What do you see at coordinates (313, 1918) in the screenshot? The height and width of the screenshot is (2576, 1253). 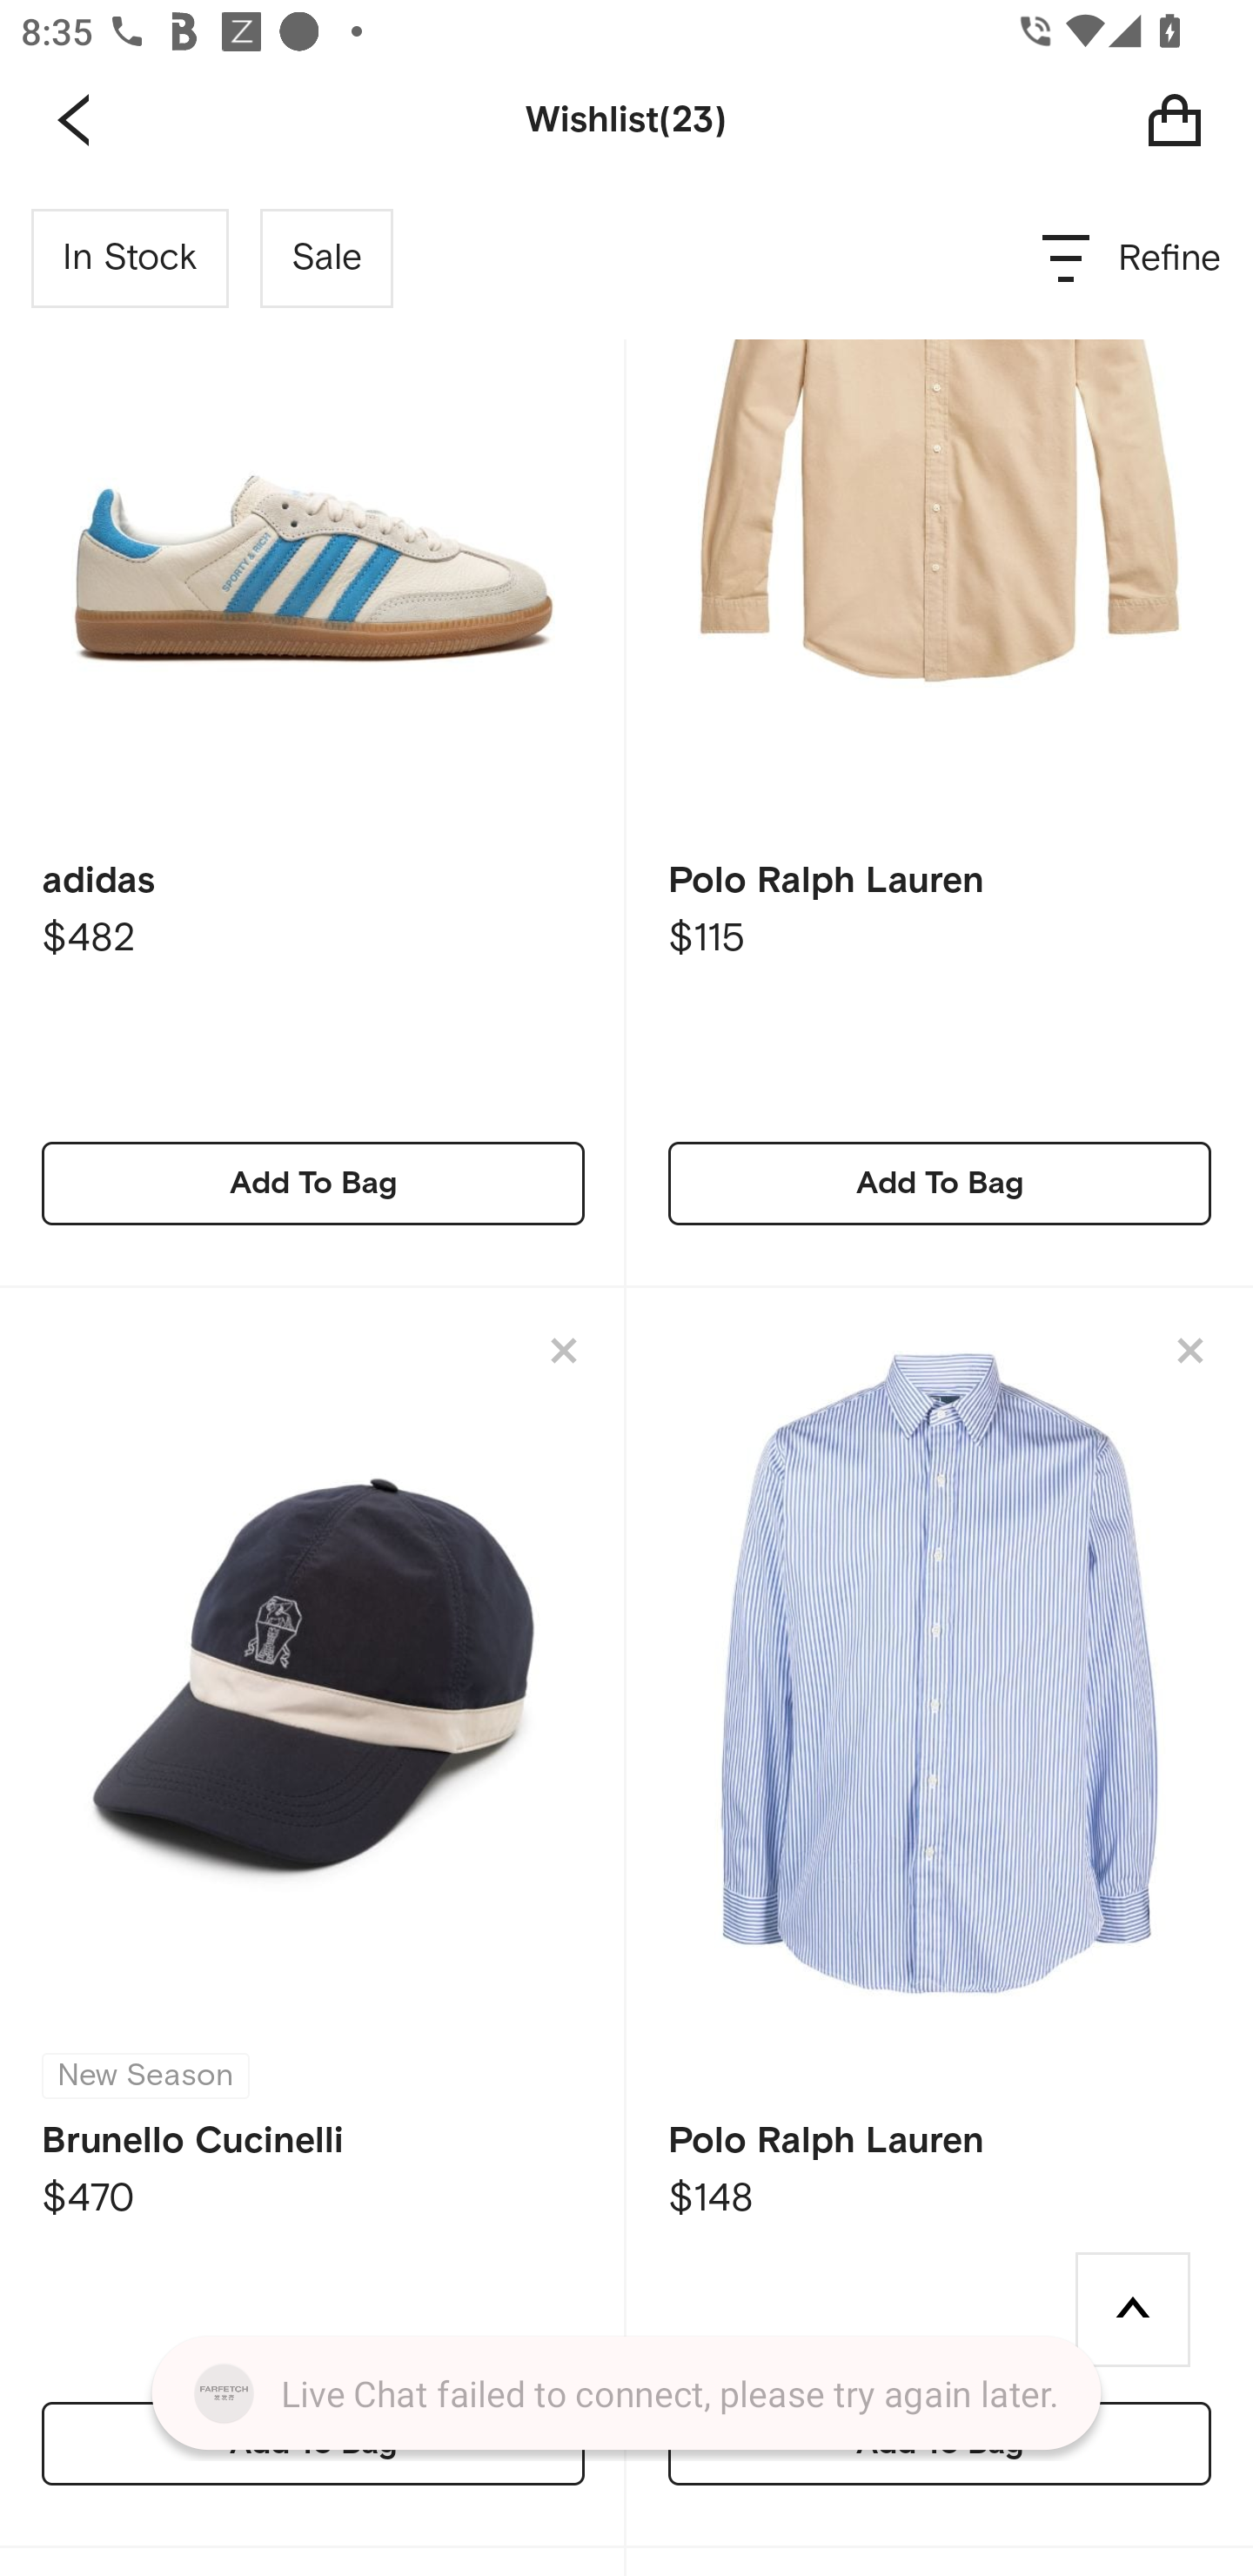 I see `New Season Brunello Cucinelli $470 Add To Bag` at bounding box center [313, 1918].